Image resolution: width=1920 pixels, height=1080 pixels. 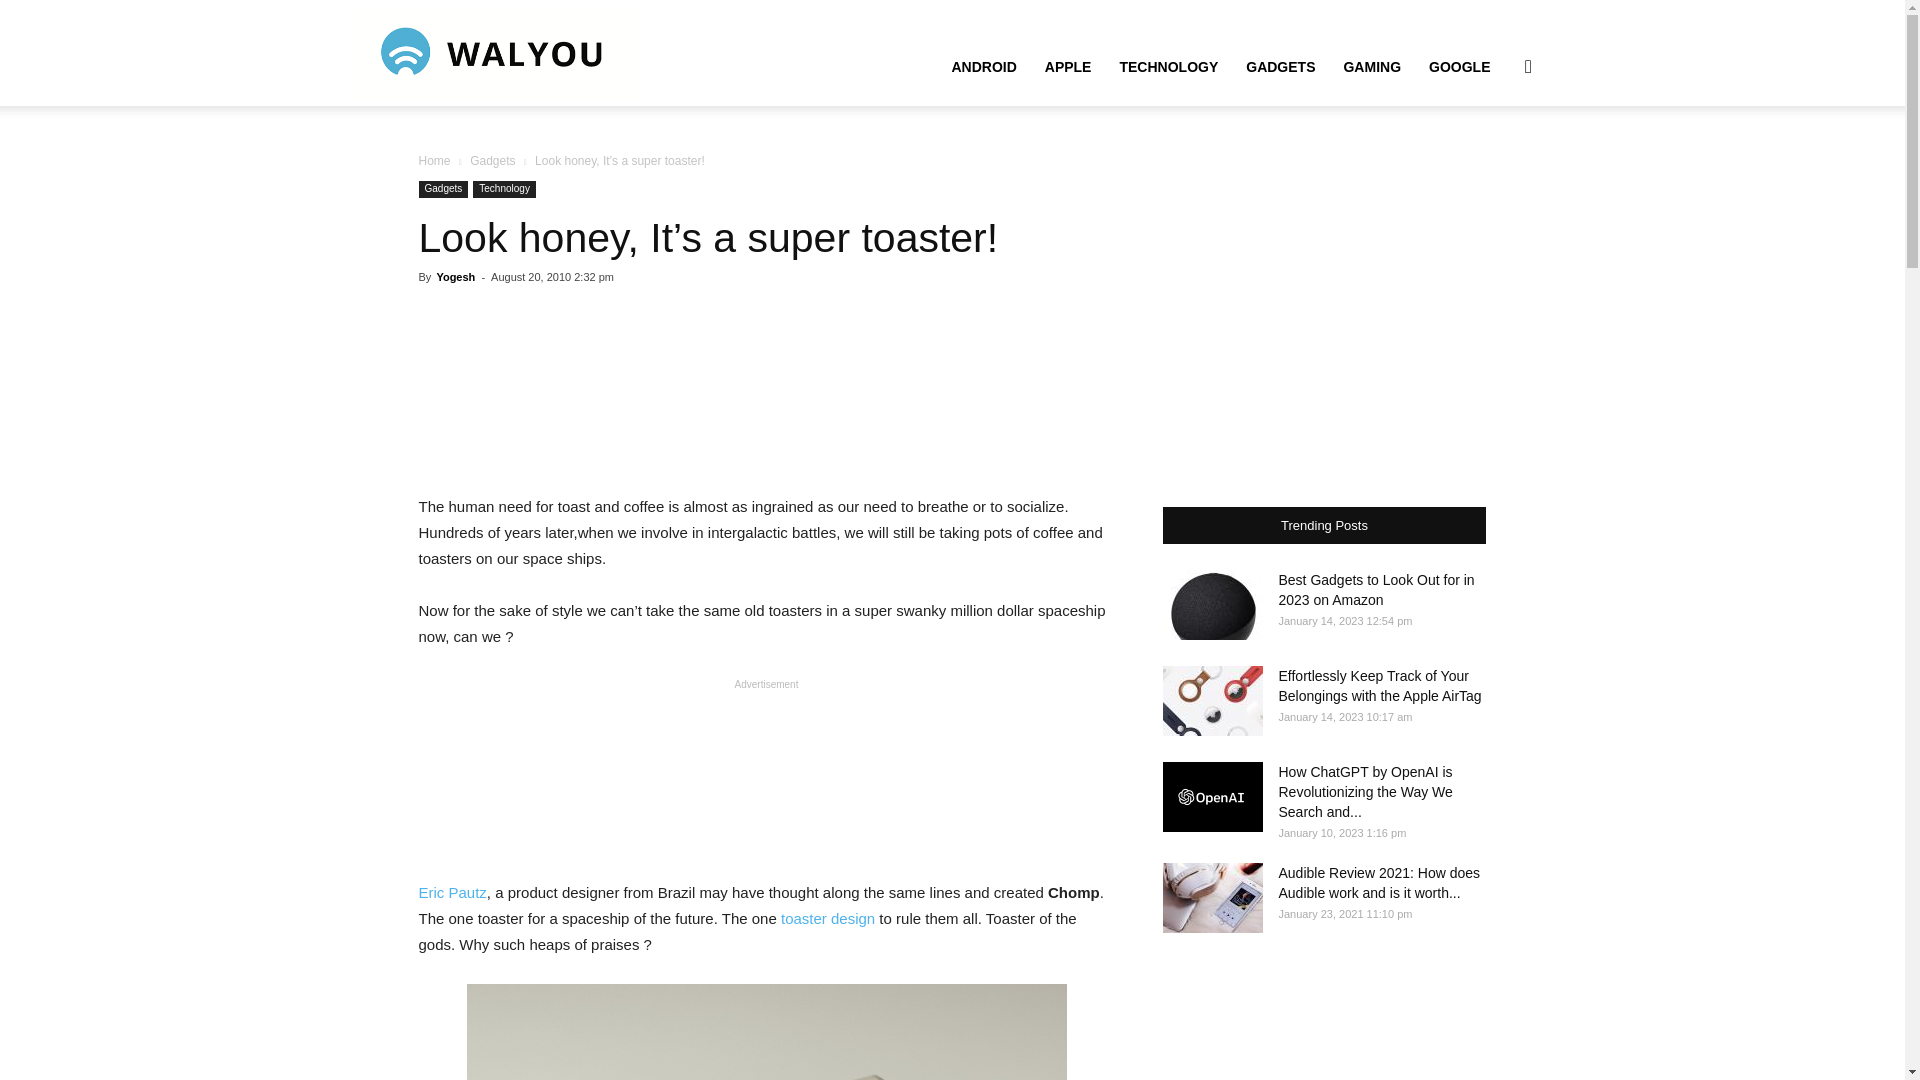 I want to click on Technology, so click(x=504, y=189).